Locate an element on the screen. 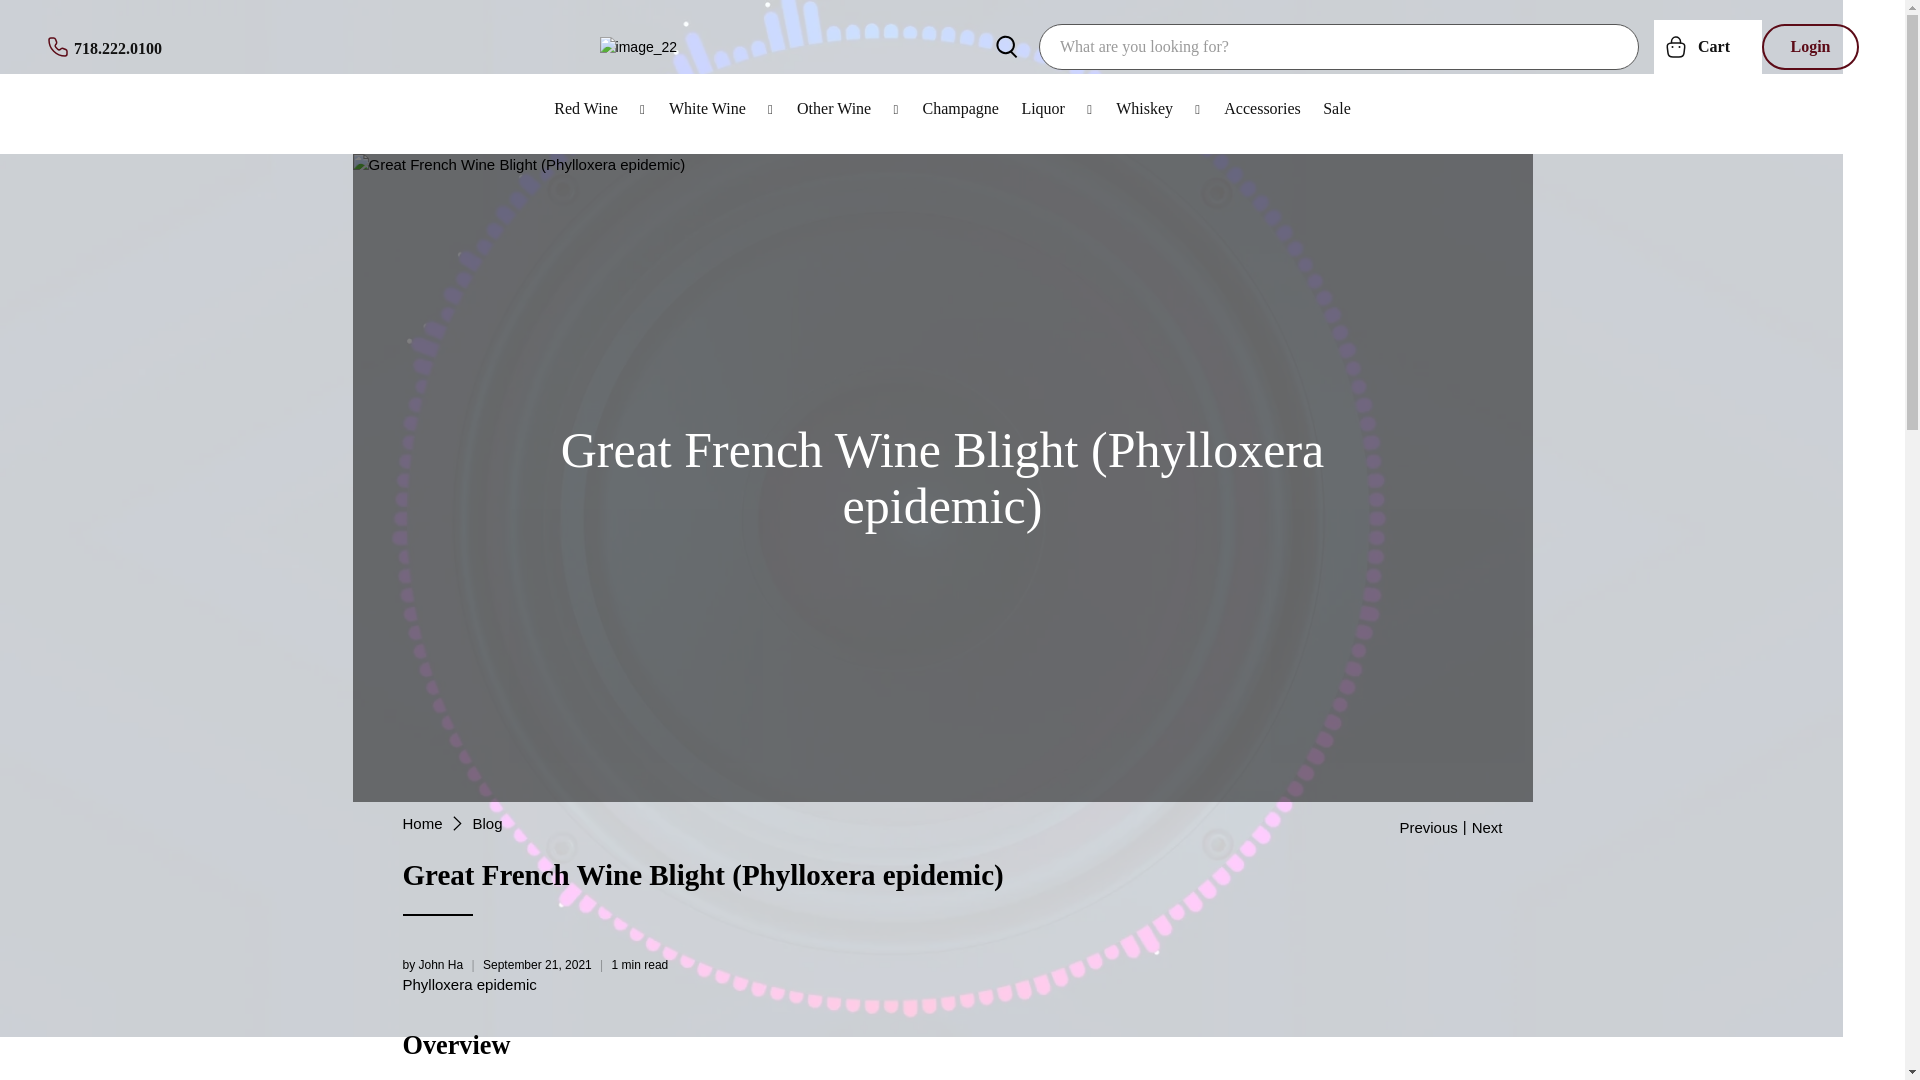 The width and height of the screenshot is (1920, 1080). Red Wine is located at coordinates (600, 108).